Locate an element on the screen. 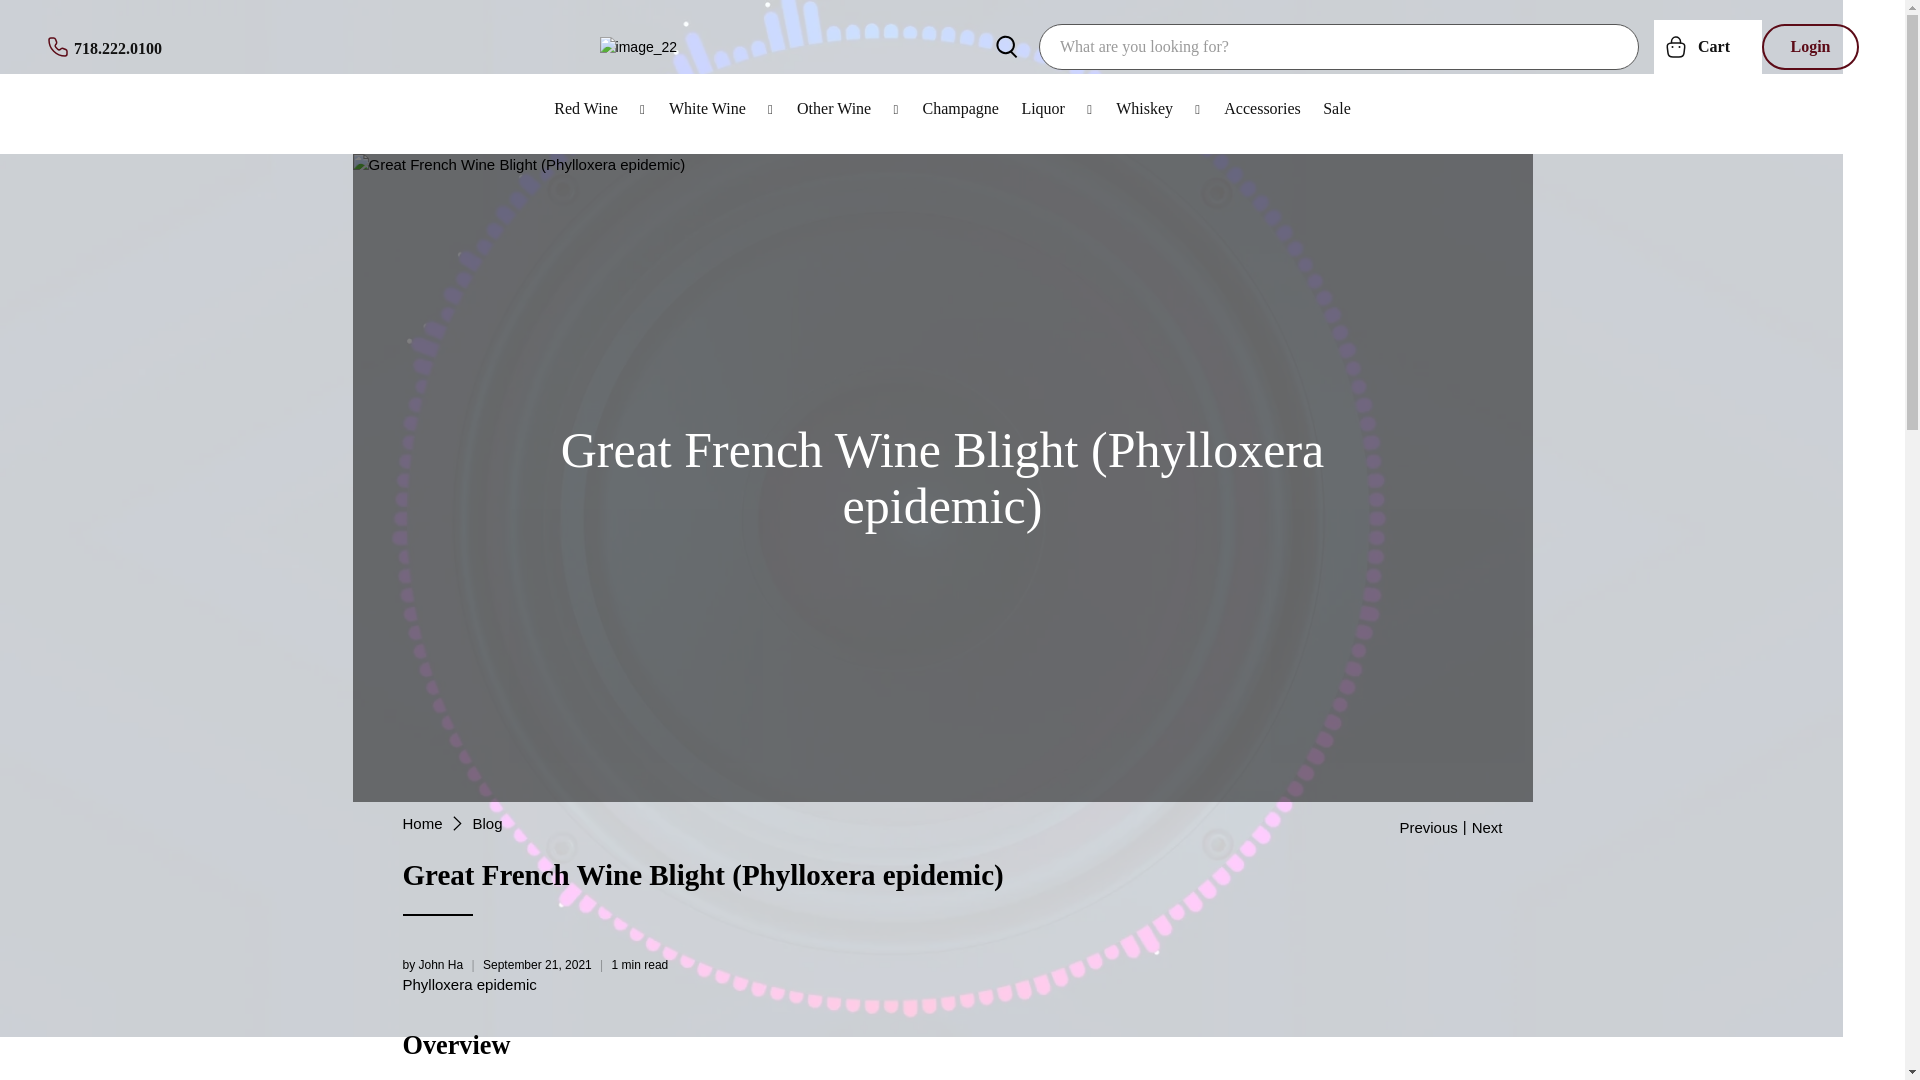 The width and height of the screenshot is (1920, 1080). Red Wine is located at coordinates (600, 108).